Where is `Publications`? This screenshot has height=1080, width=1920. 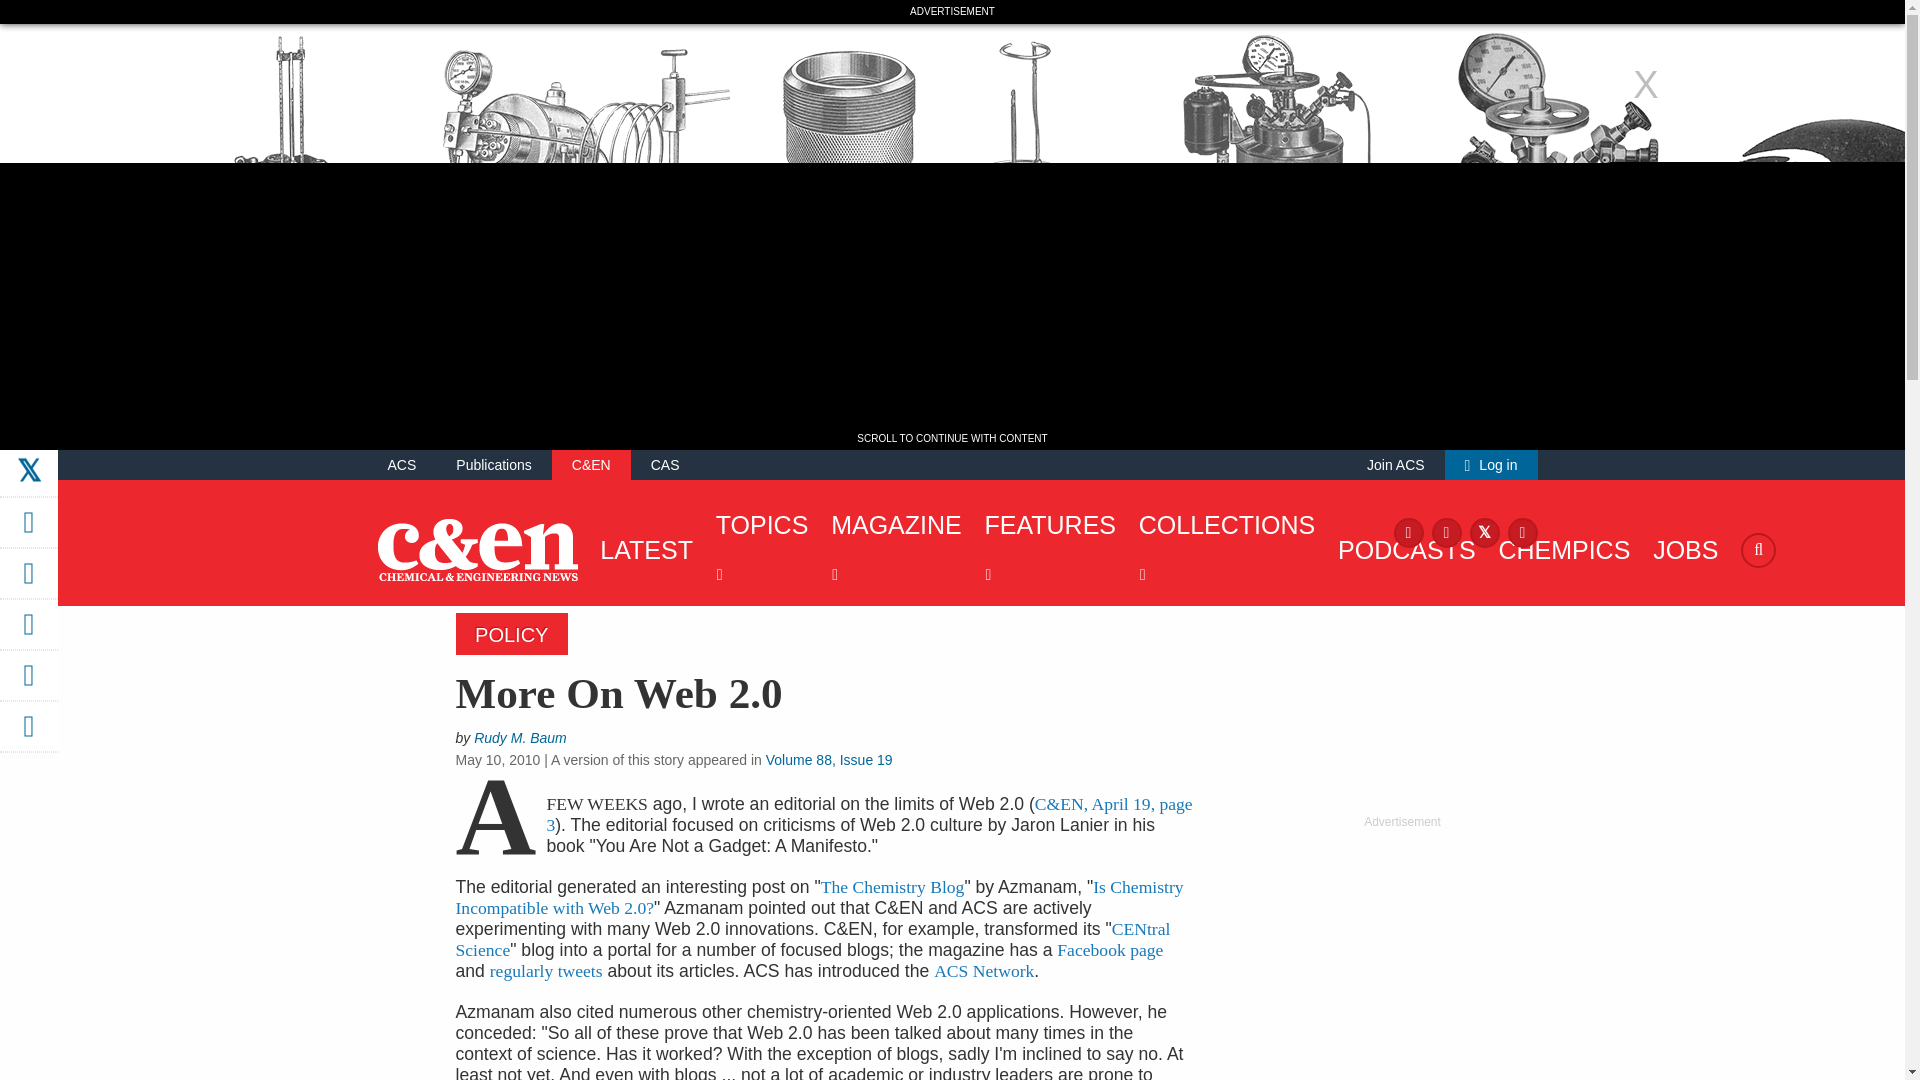
Publications is located at coordinates (494, 464).